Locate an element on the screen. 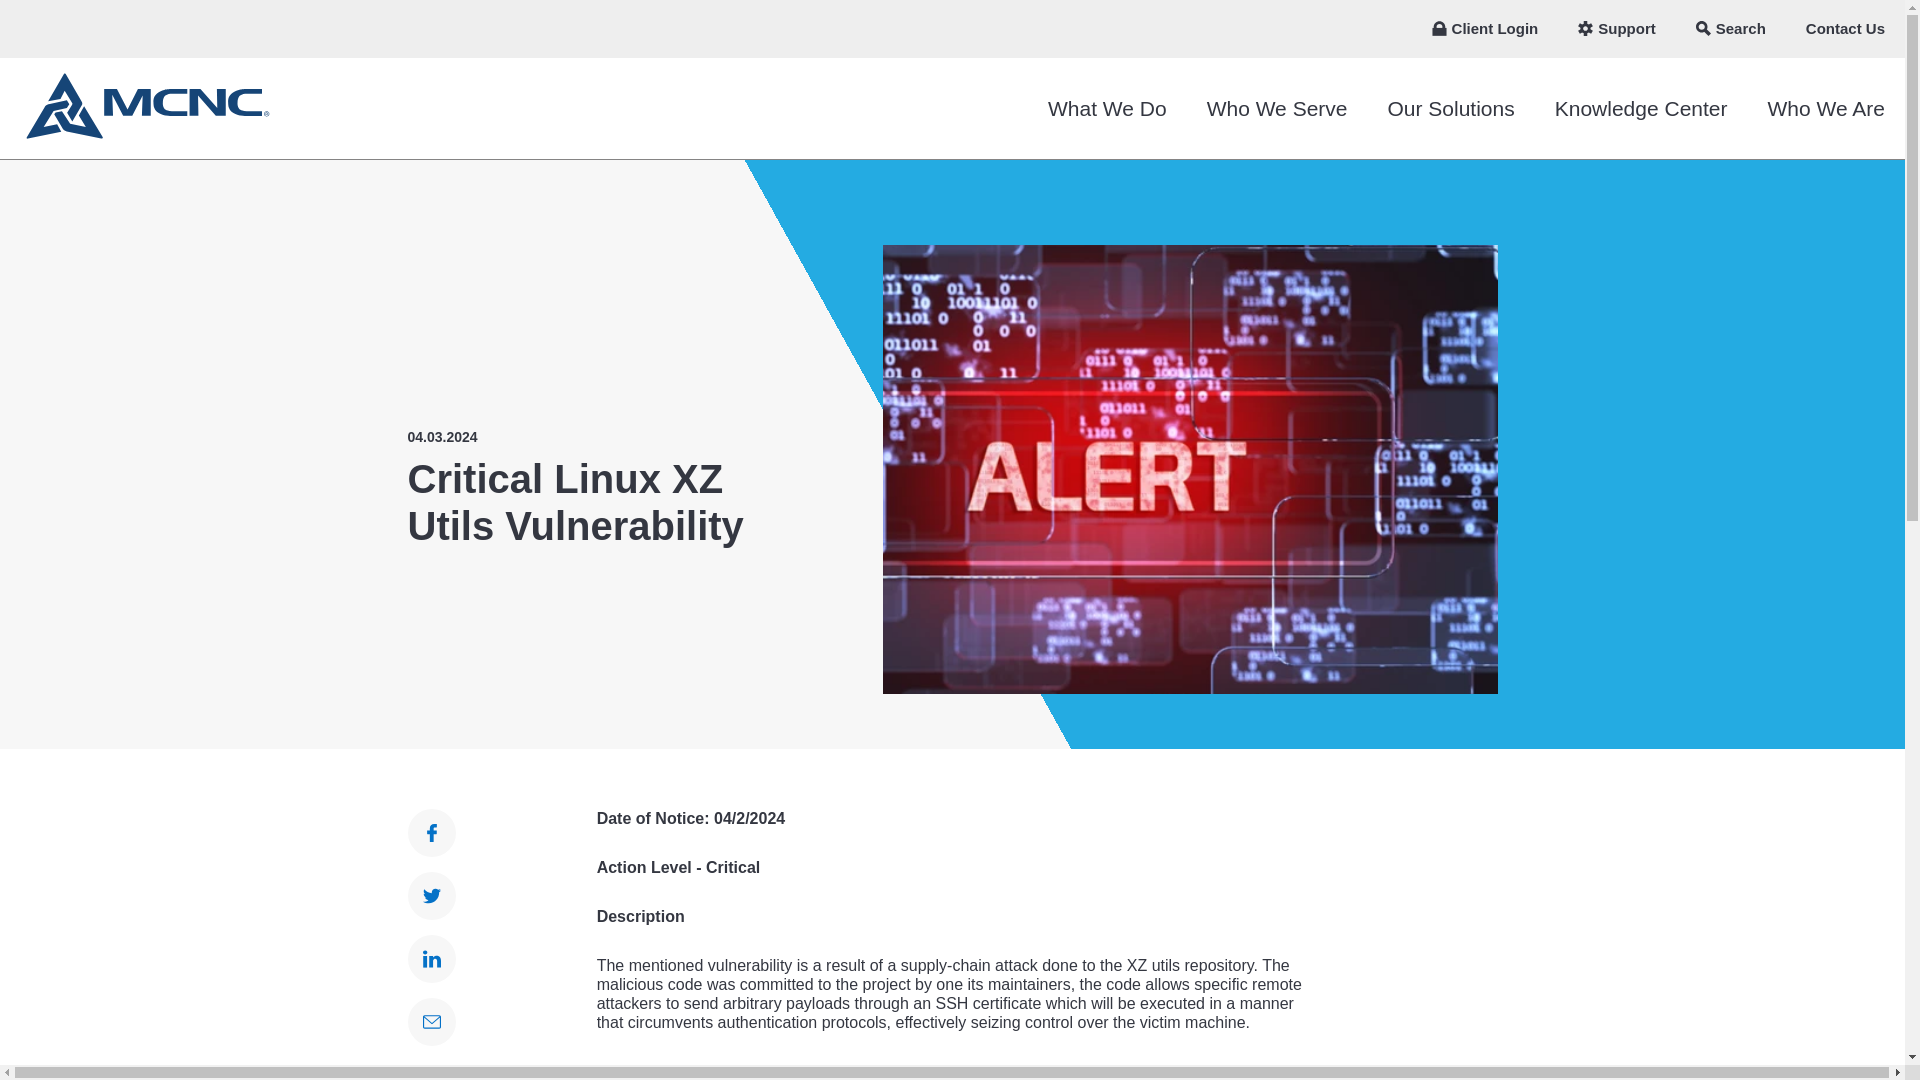 The width and height of the screenshot is (1920, 1080). Search is located at coordinates (1730, 29).